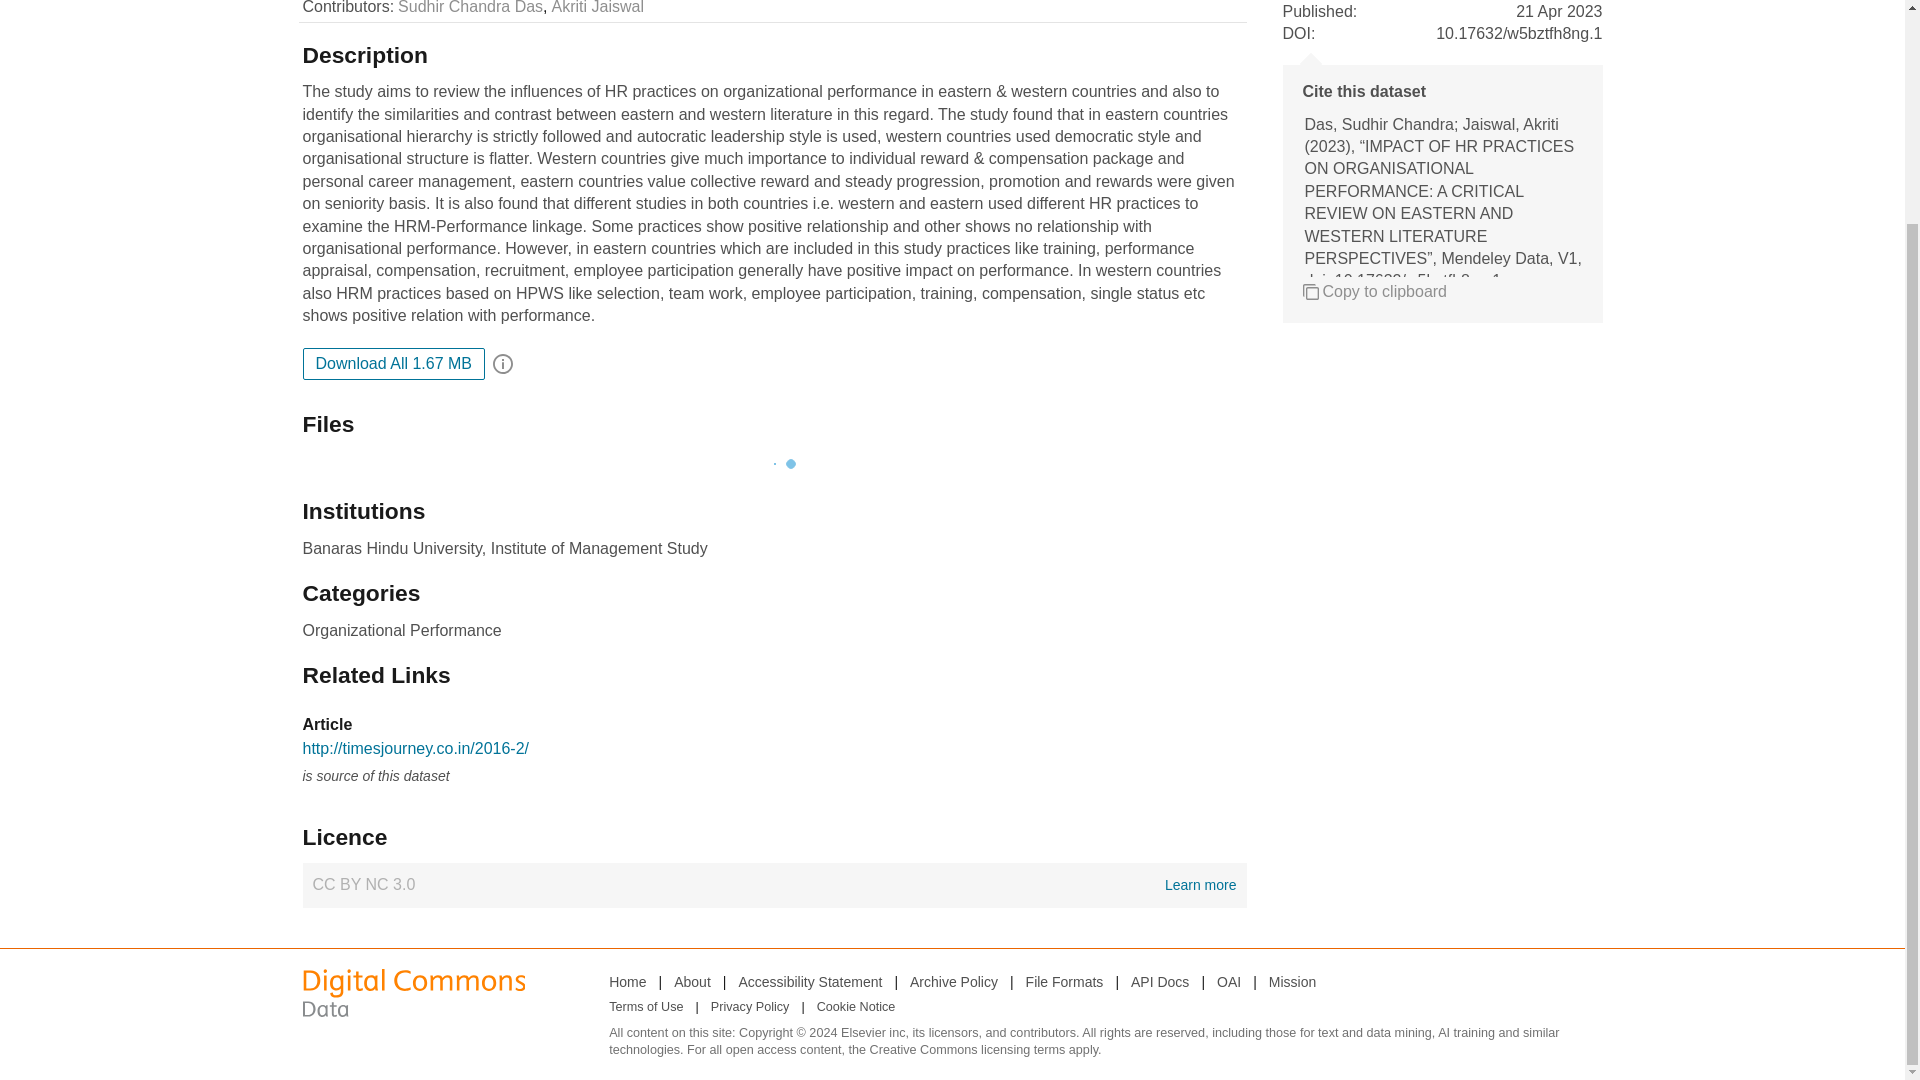  Describe the element at coordinates (1064, 981) in the screenshot. I see `File Formats` at that location.